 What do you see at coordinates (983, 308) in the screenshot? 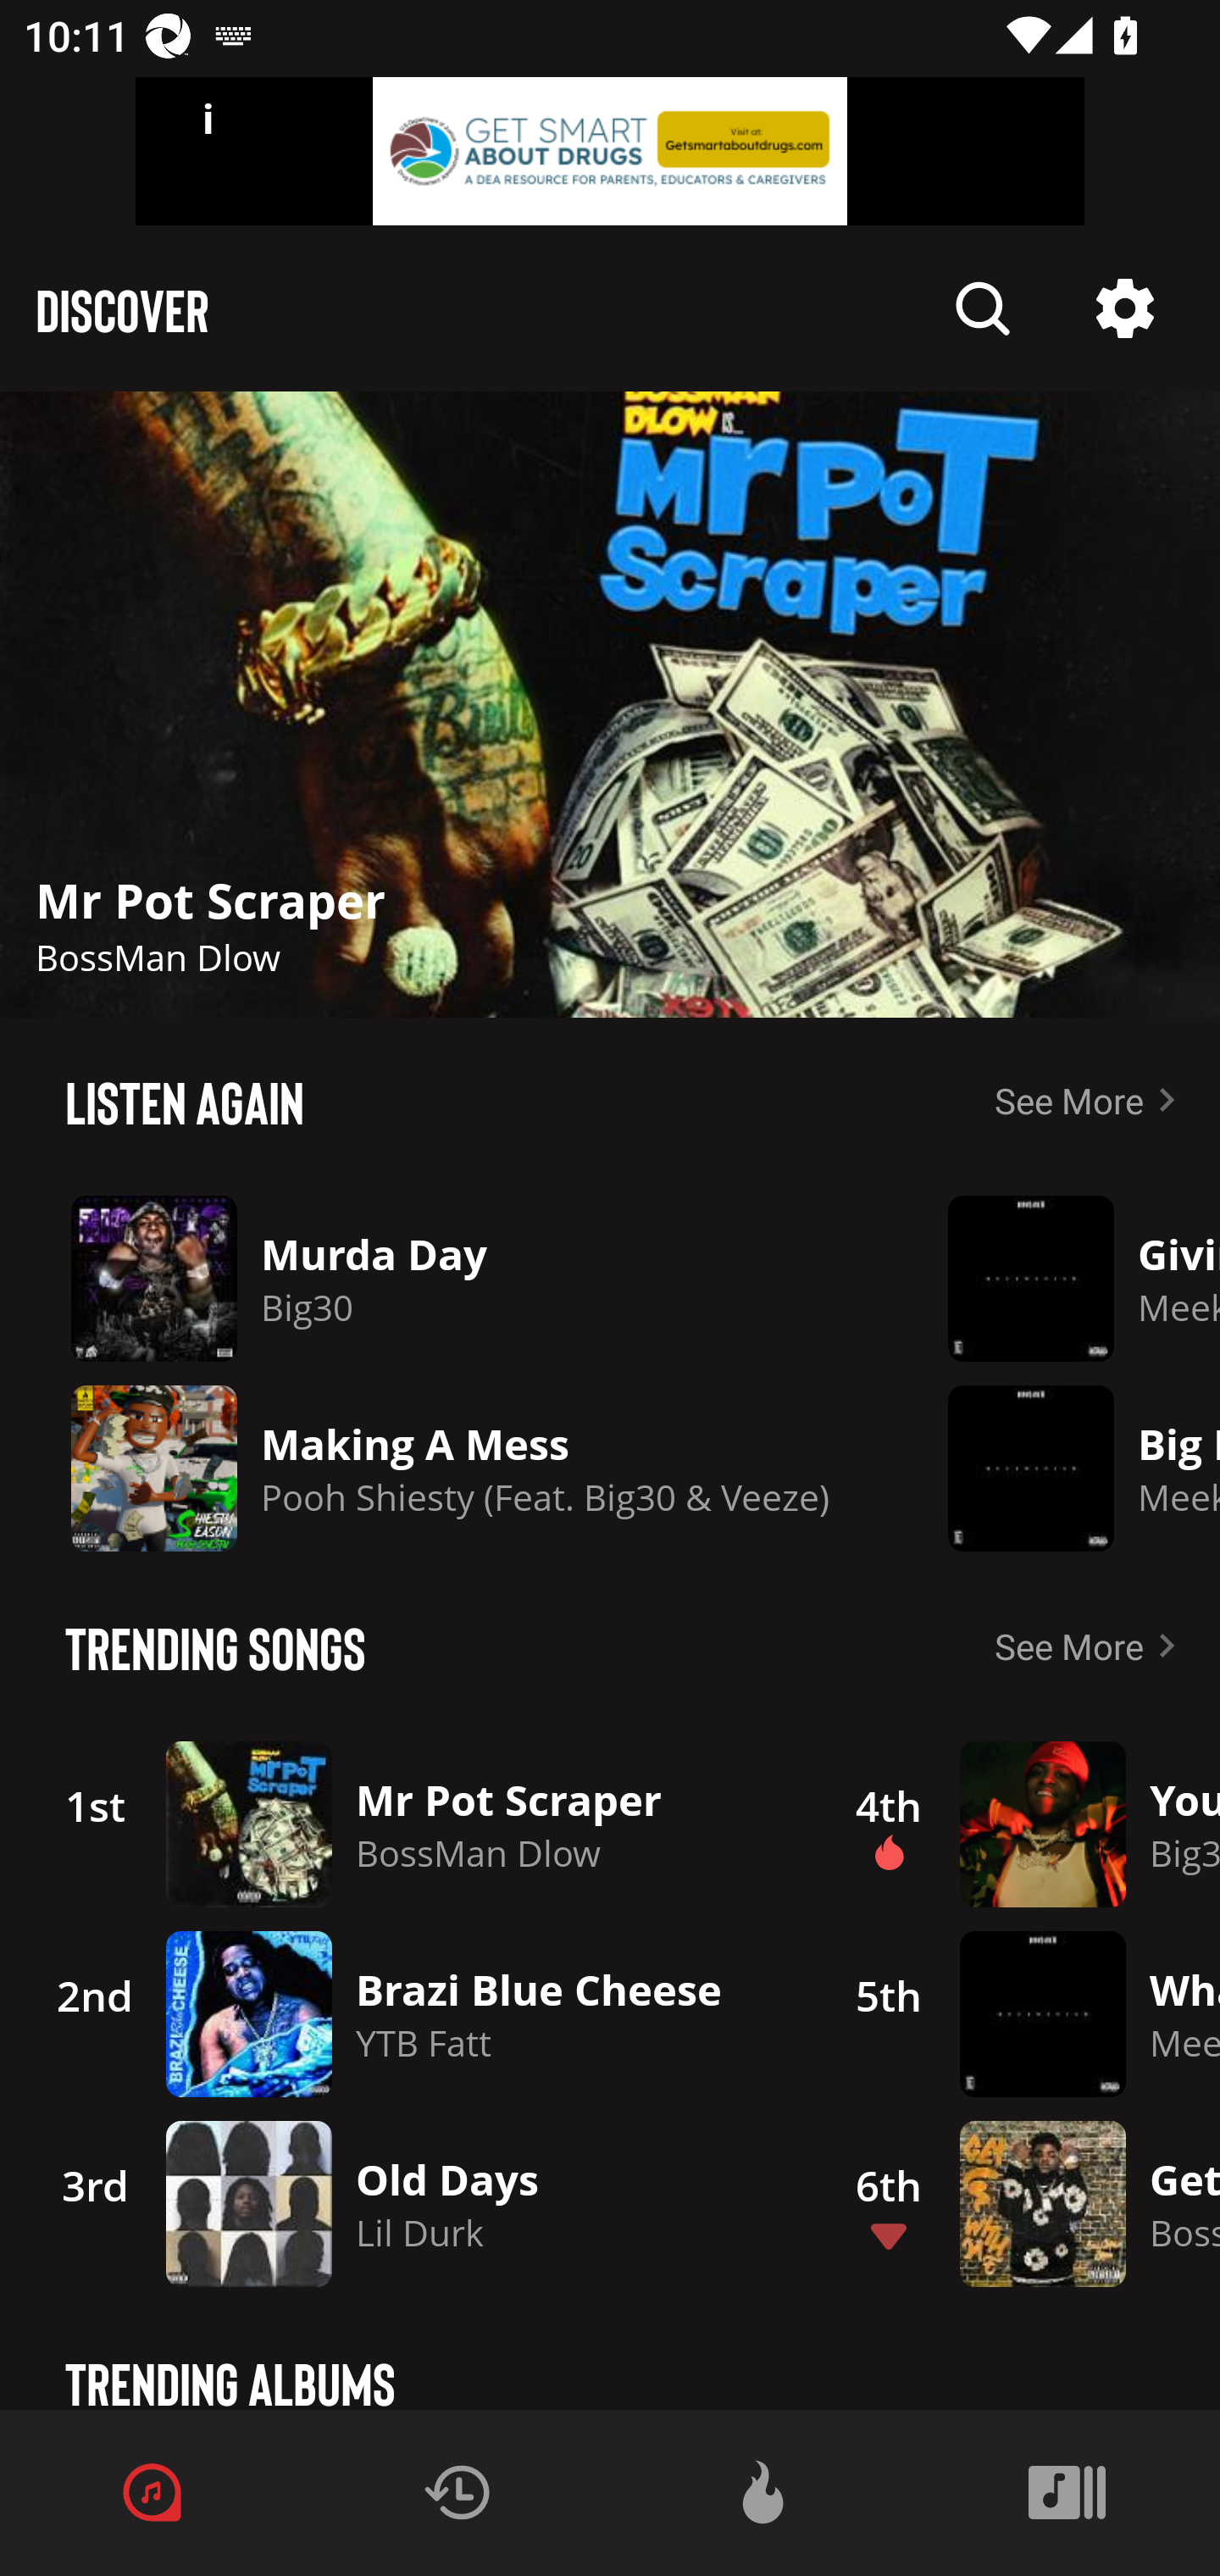
I see `Description` at bounding box center [983, 308].